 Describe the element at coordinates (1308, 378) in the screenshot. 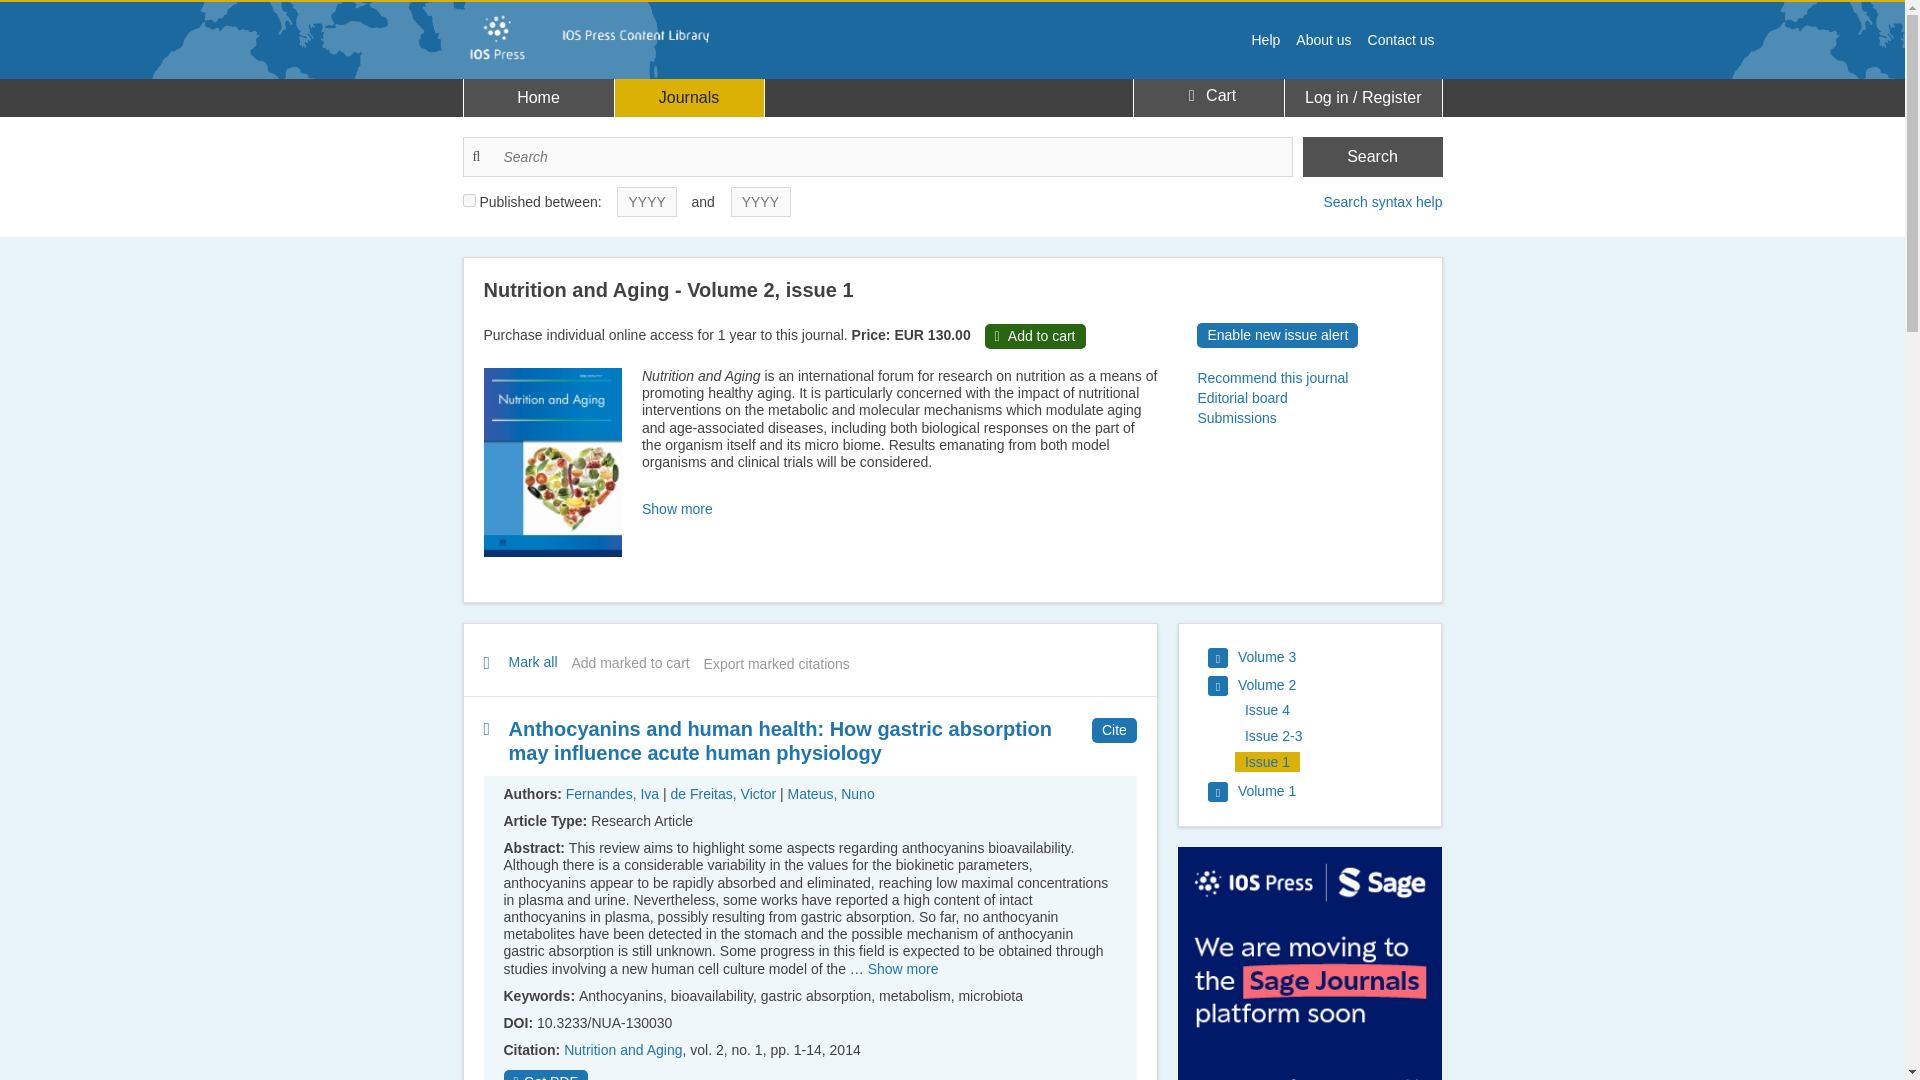

I see `Recommend this journal` at that location.